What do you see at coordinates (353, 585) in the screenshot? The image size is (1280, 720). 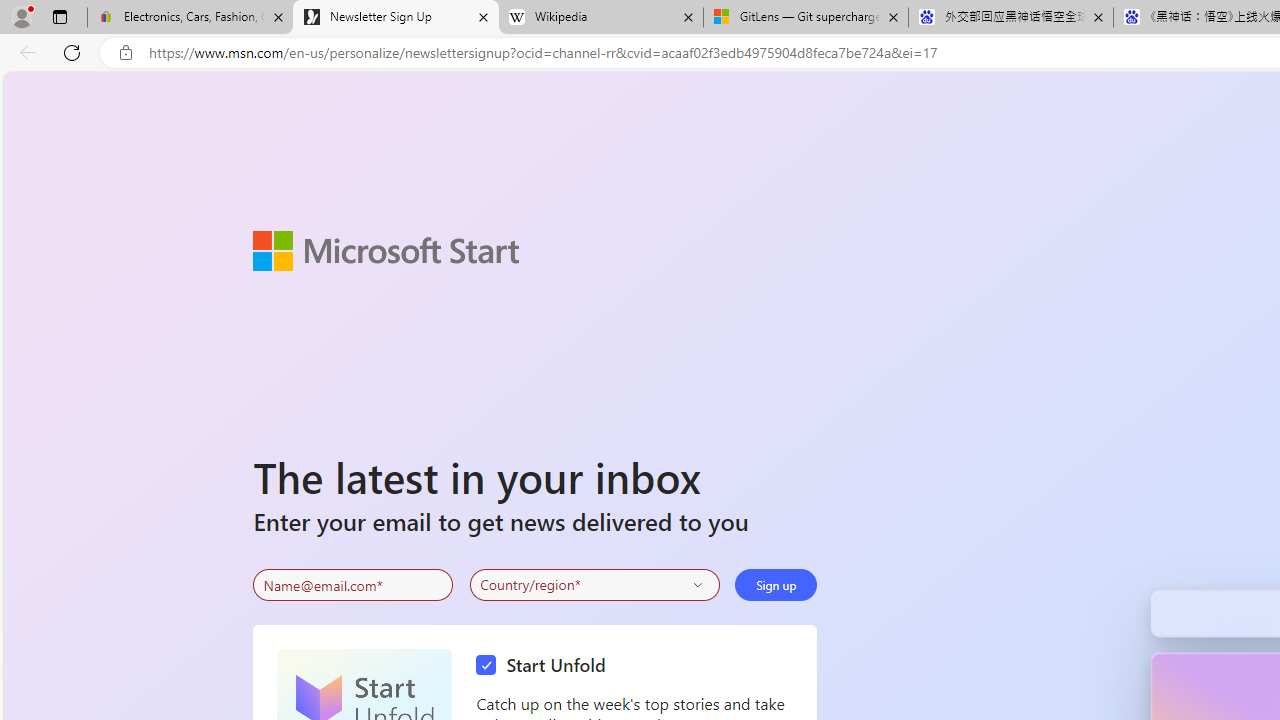 I see `Enter your email` at bounding box center [353, 585].